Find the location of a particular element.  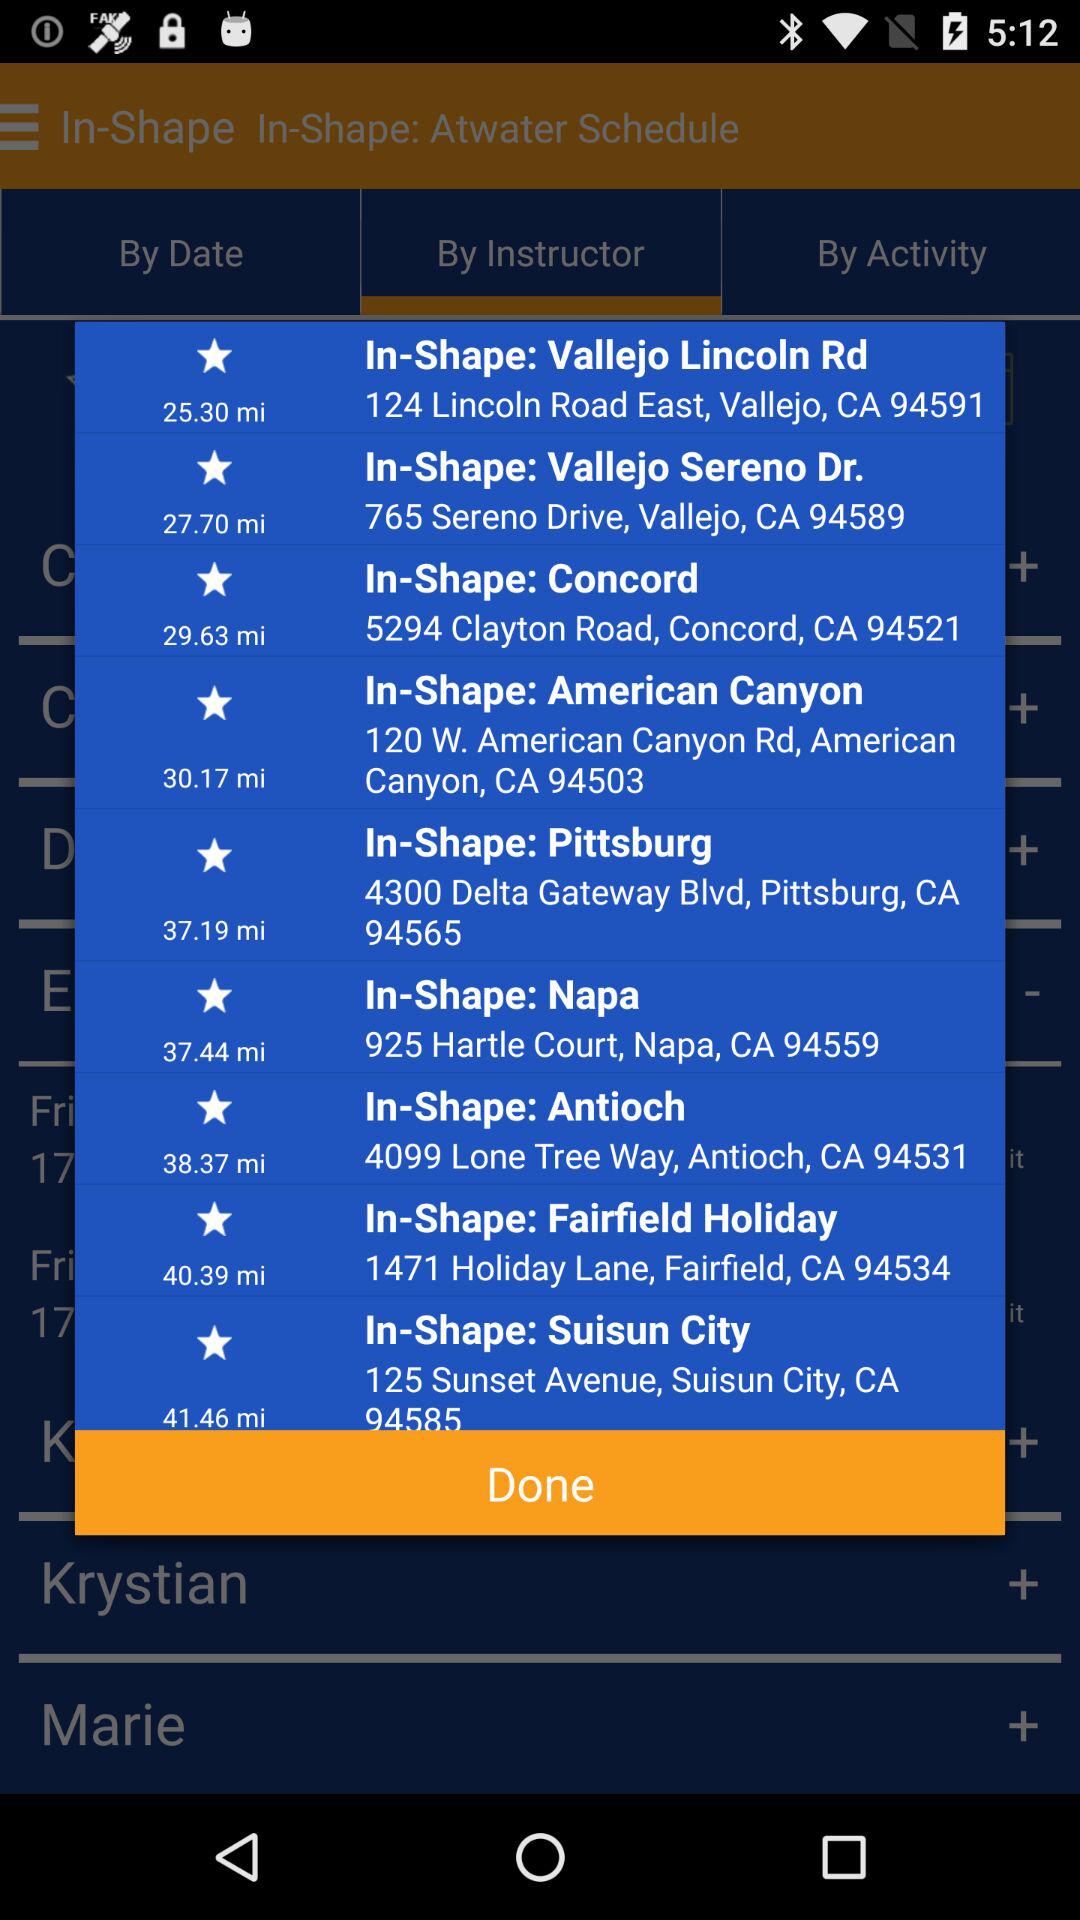

click icon below in-shape: concord is located at coordinates (679, 626).